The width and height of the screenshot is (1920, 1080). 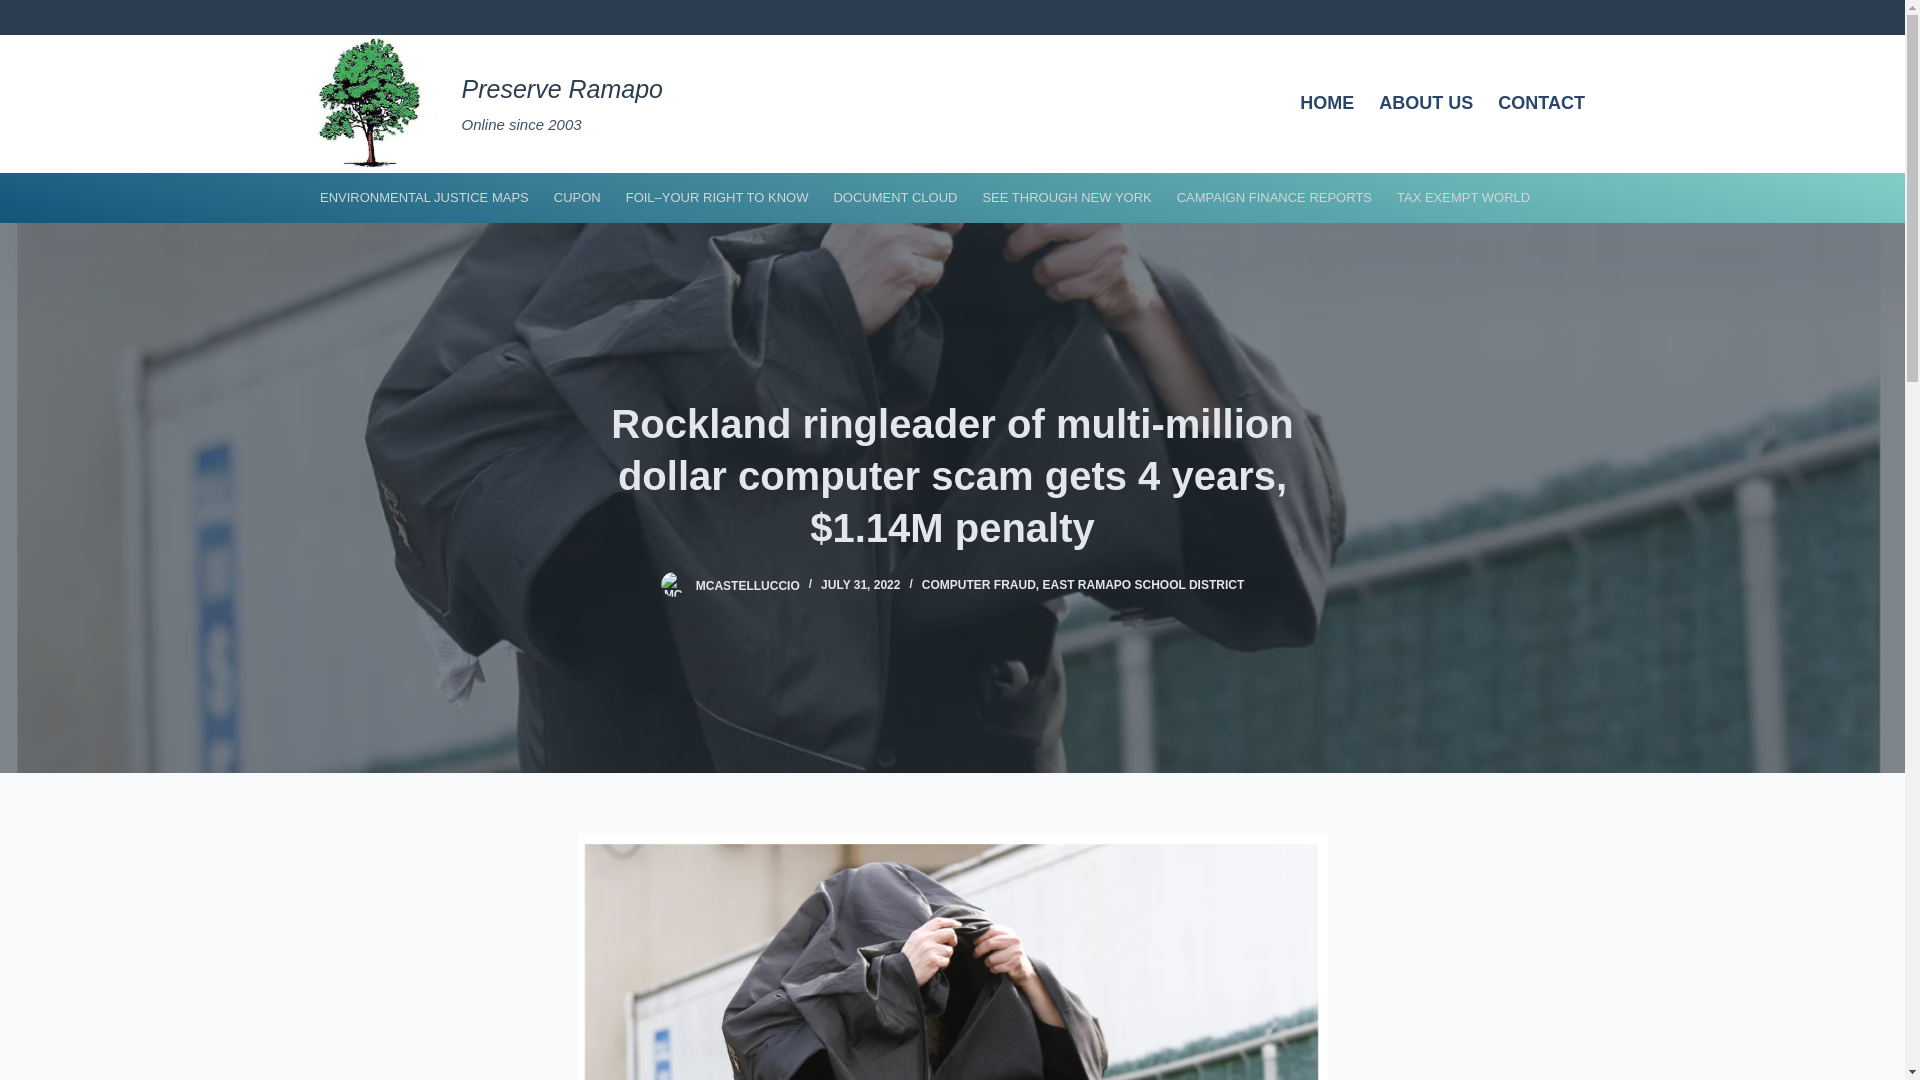 What do you see at coordinates (1274, 197) in the screenshot?
I see `CAMPAIGN FINANCE REPORTS` at bounding box center [1274, 197].